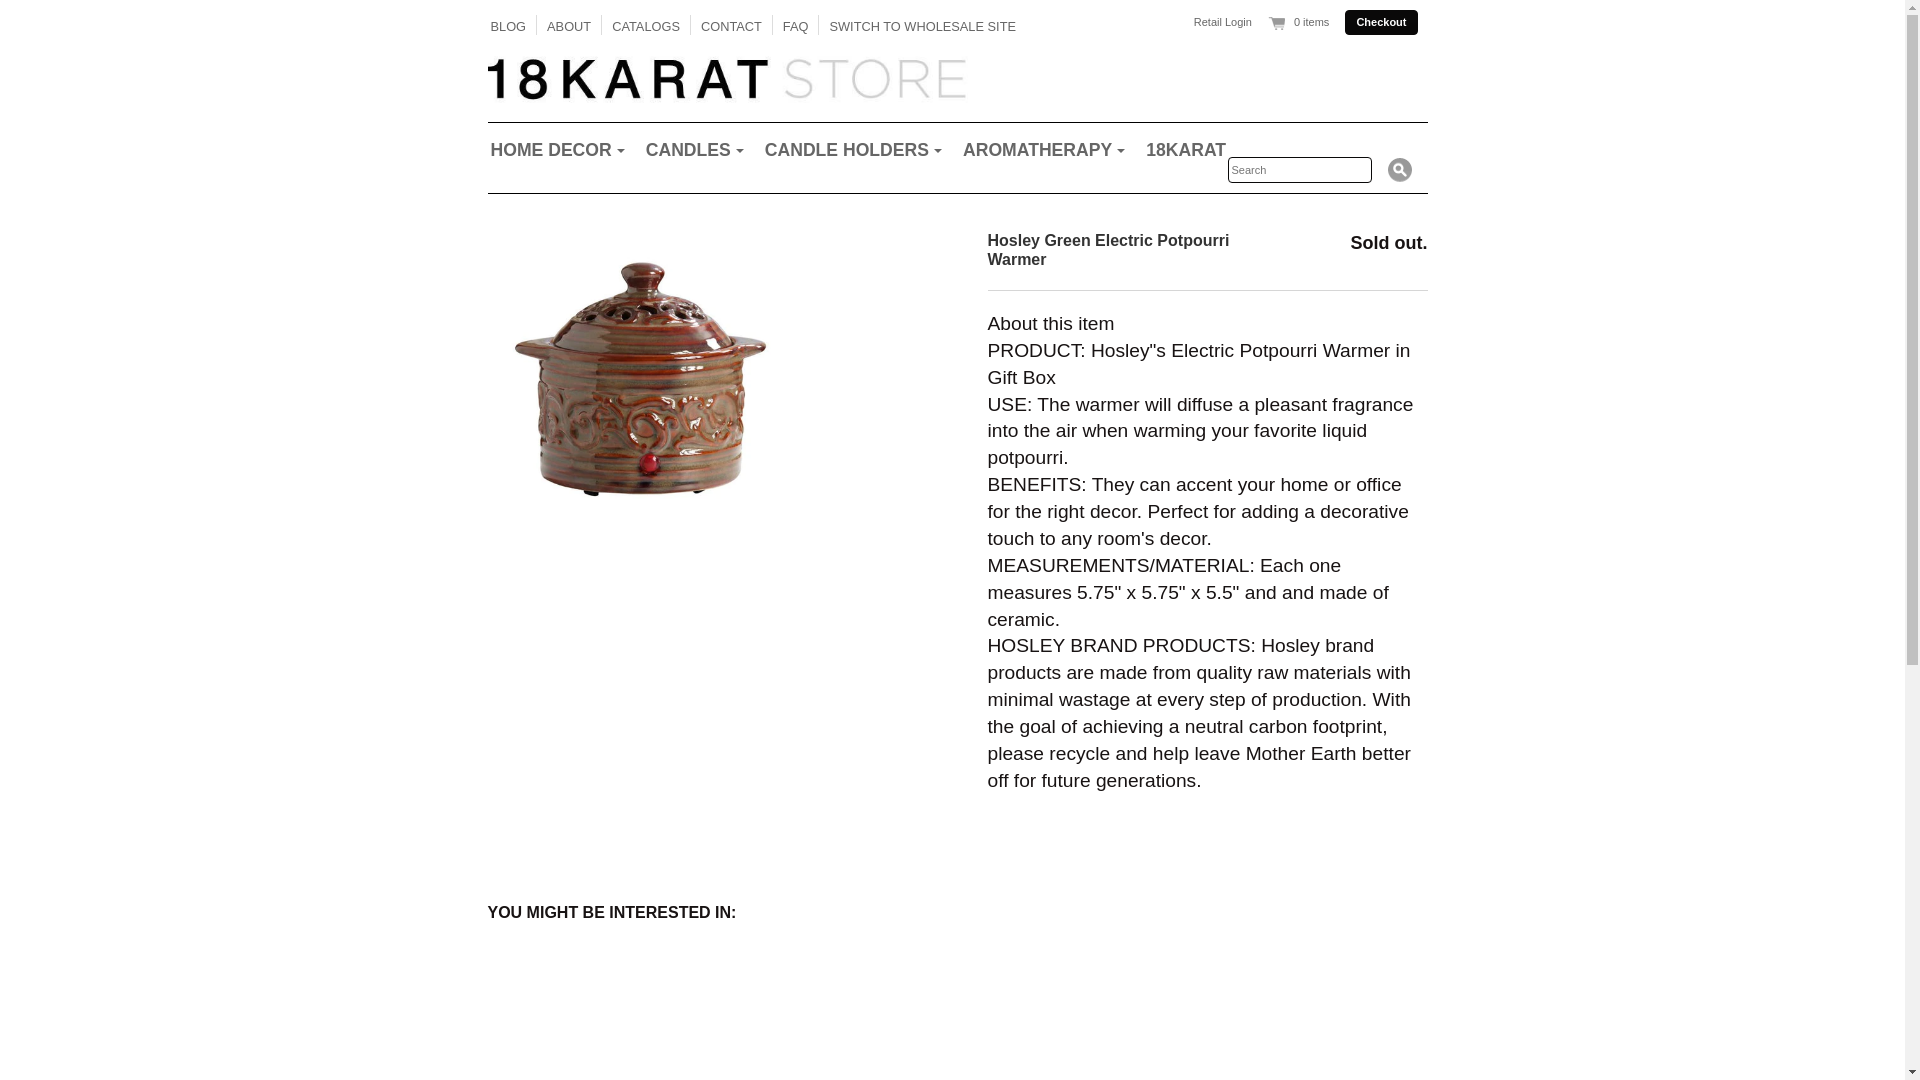  Describe the element at coordinates (1381, 22) in the screenshot. I see `Checkout` at that location.